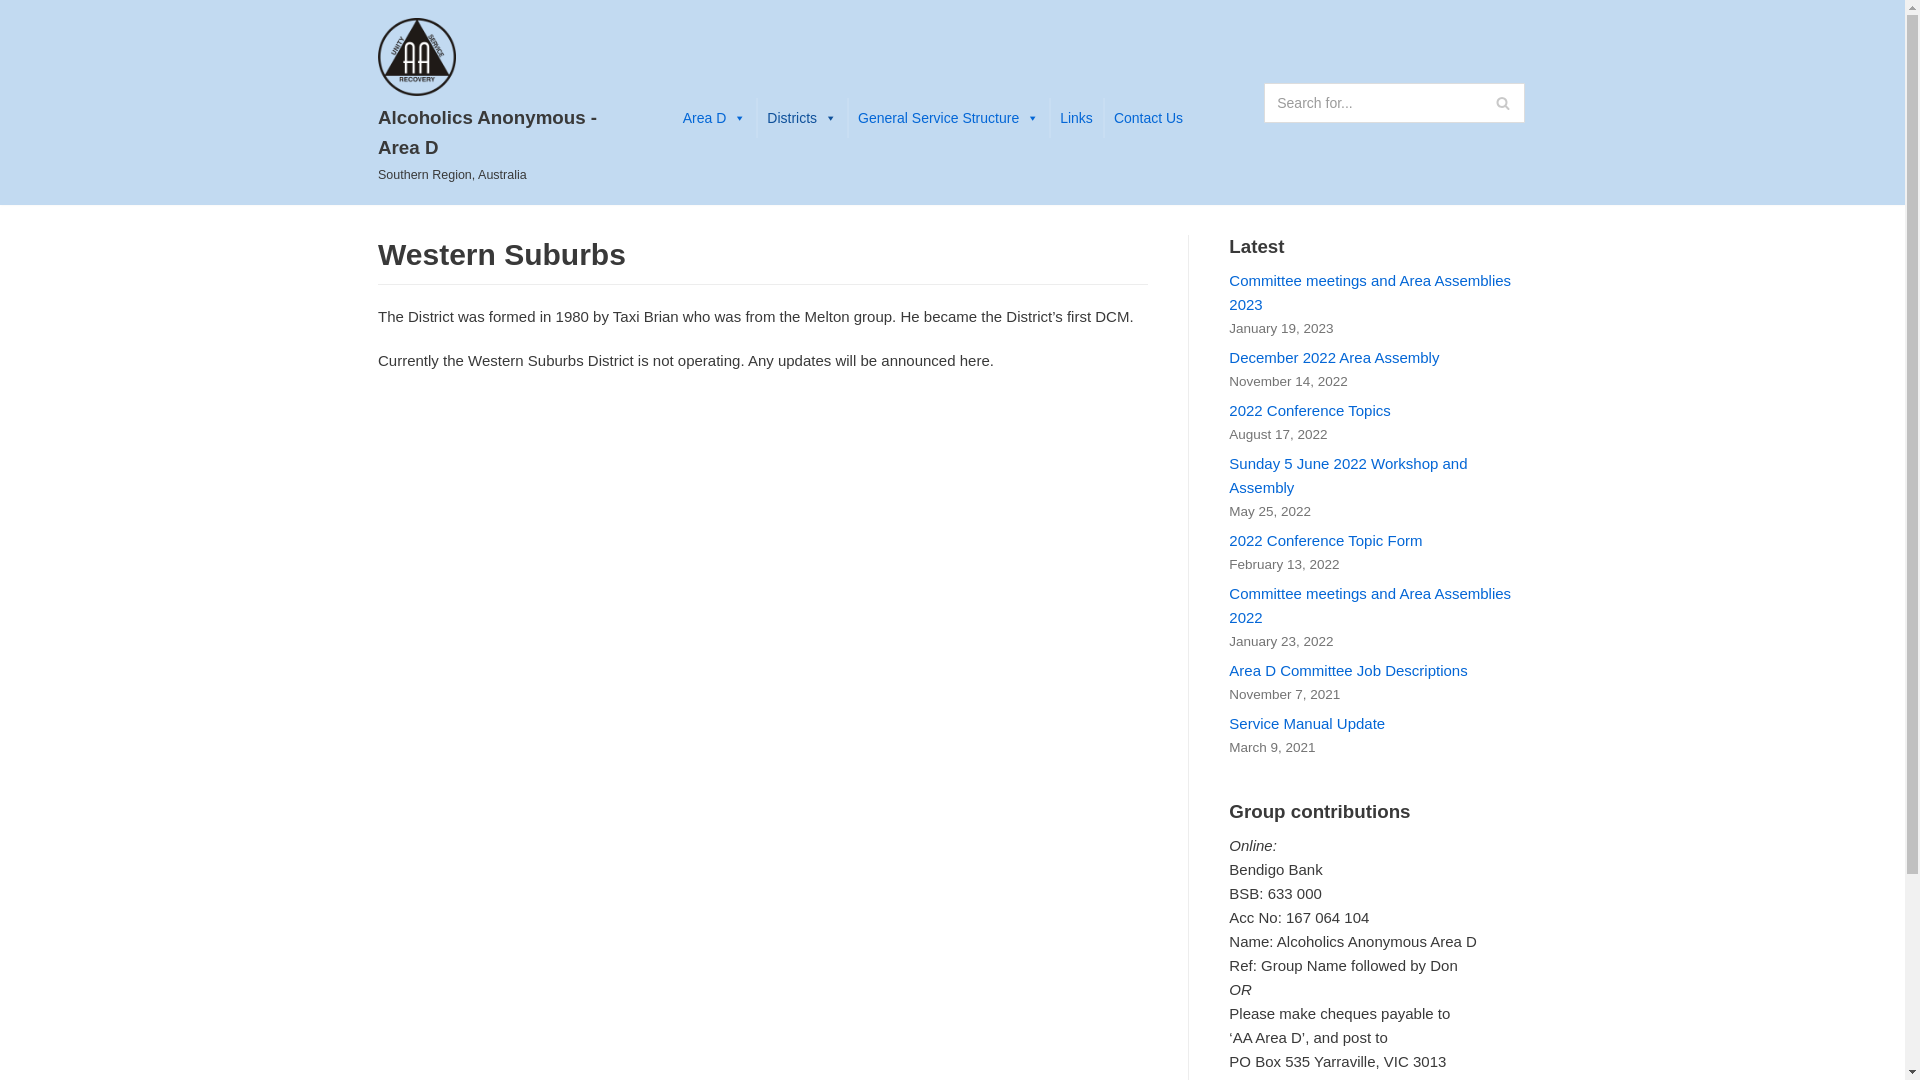  I want to click on Districts, so click(802, 118).